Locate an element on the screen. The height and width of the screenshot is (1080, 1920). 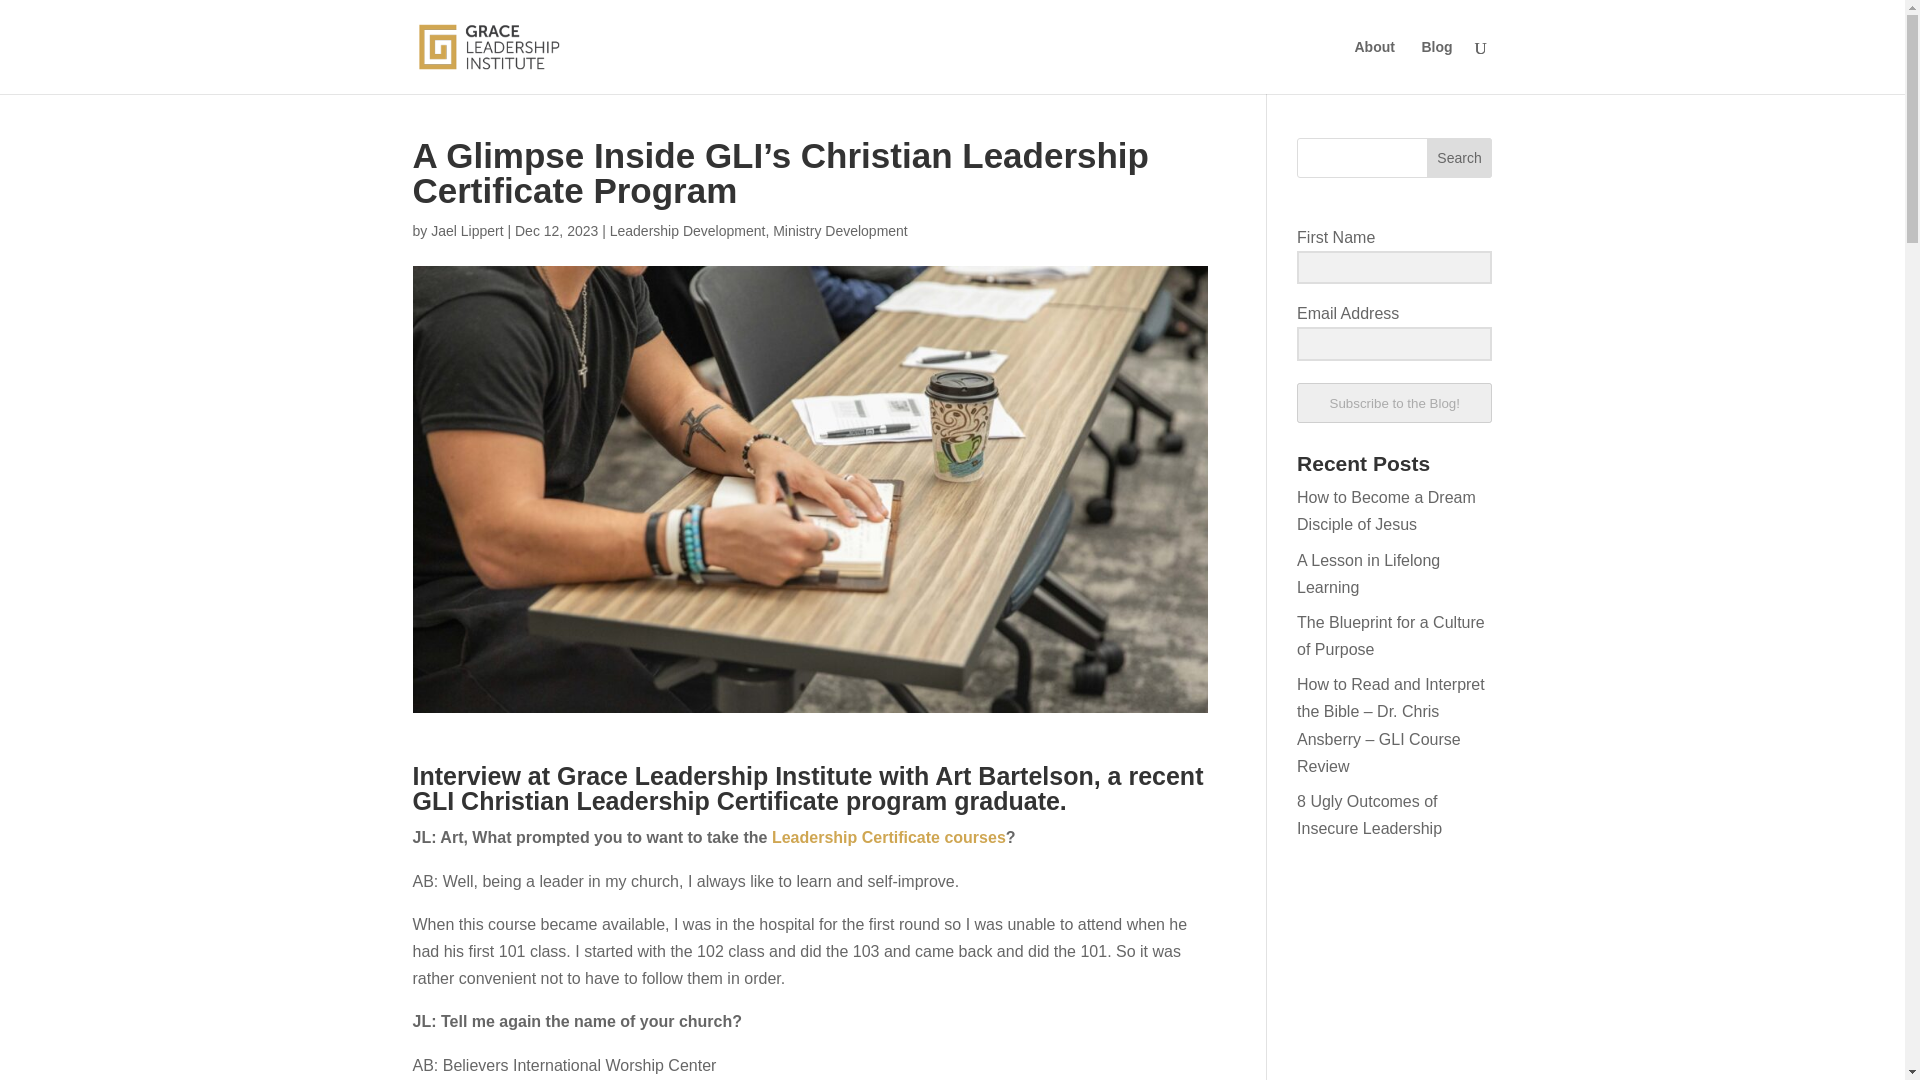
Search is located at coordinates (1460, 158).